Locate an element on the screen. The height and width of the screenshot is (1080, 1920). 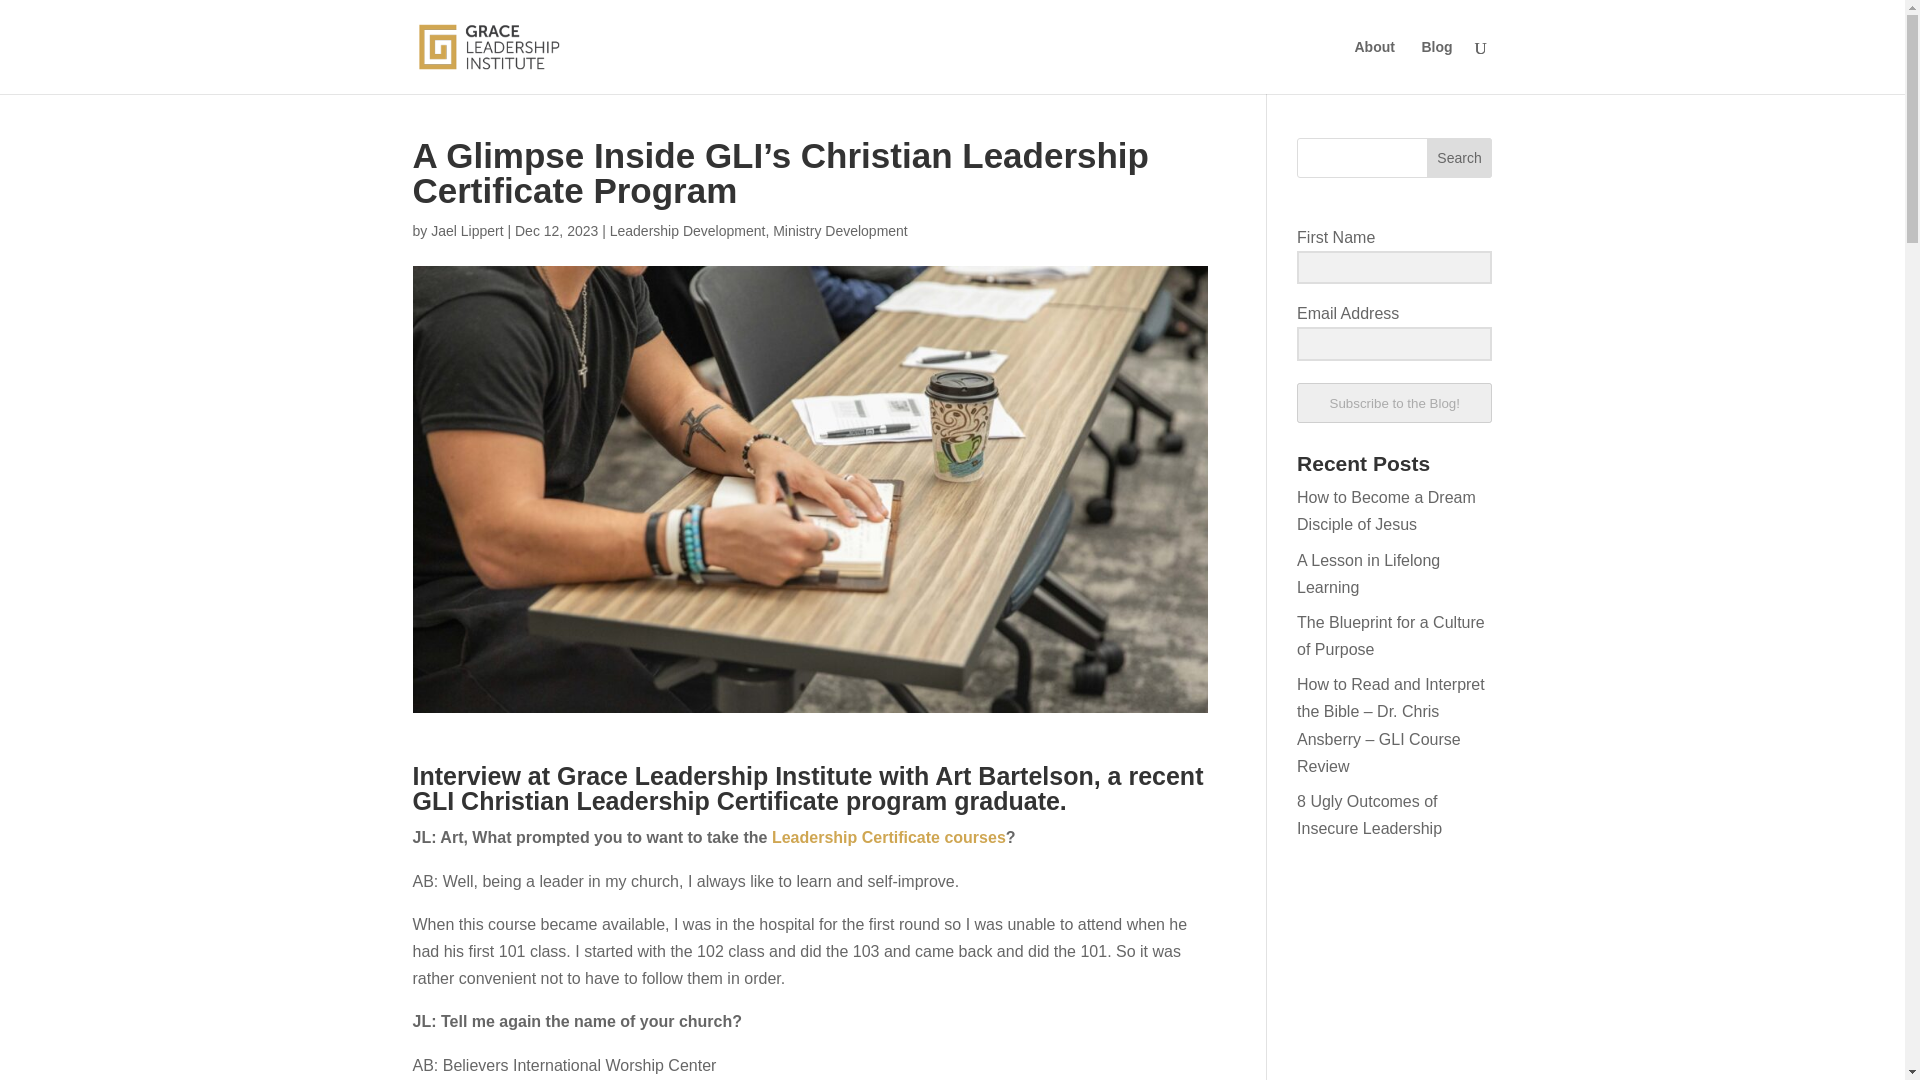
Search is located at coordinates (1460, 158).